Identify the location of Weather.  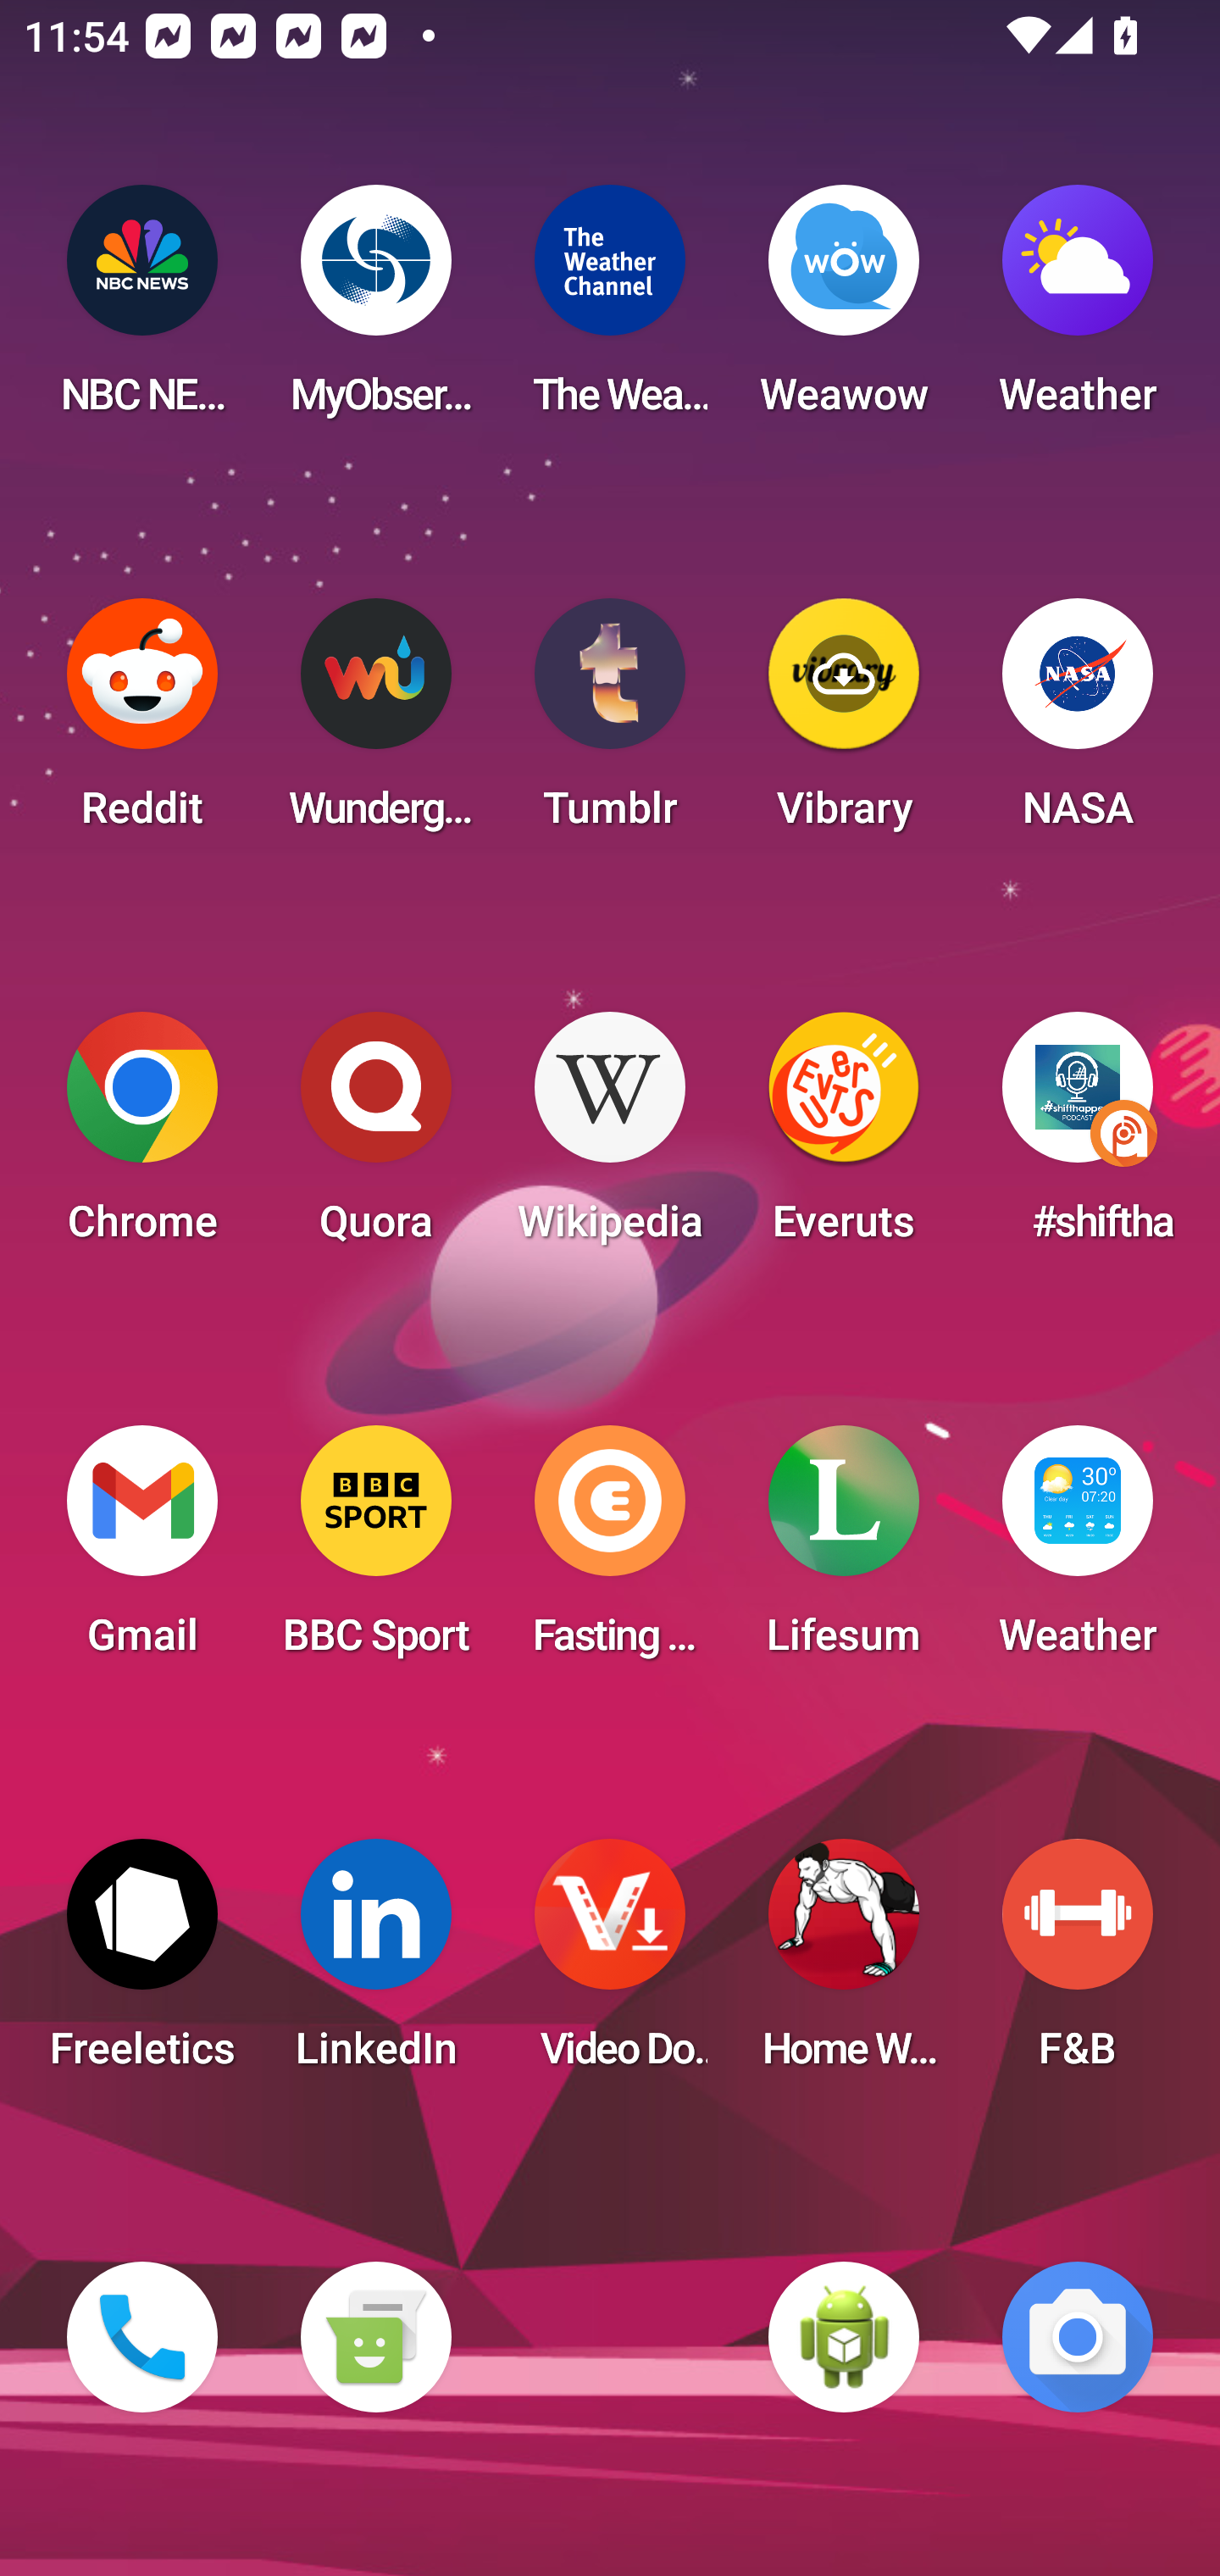
(1078, 310).